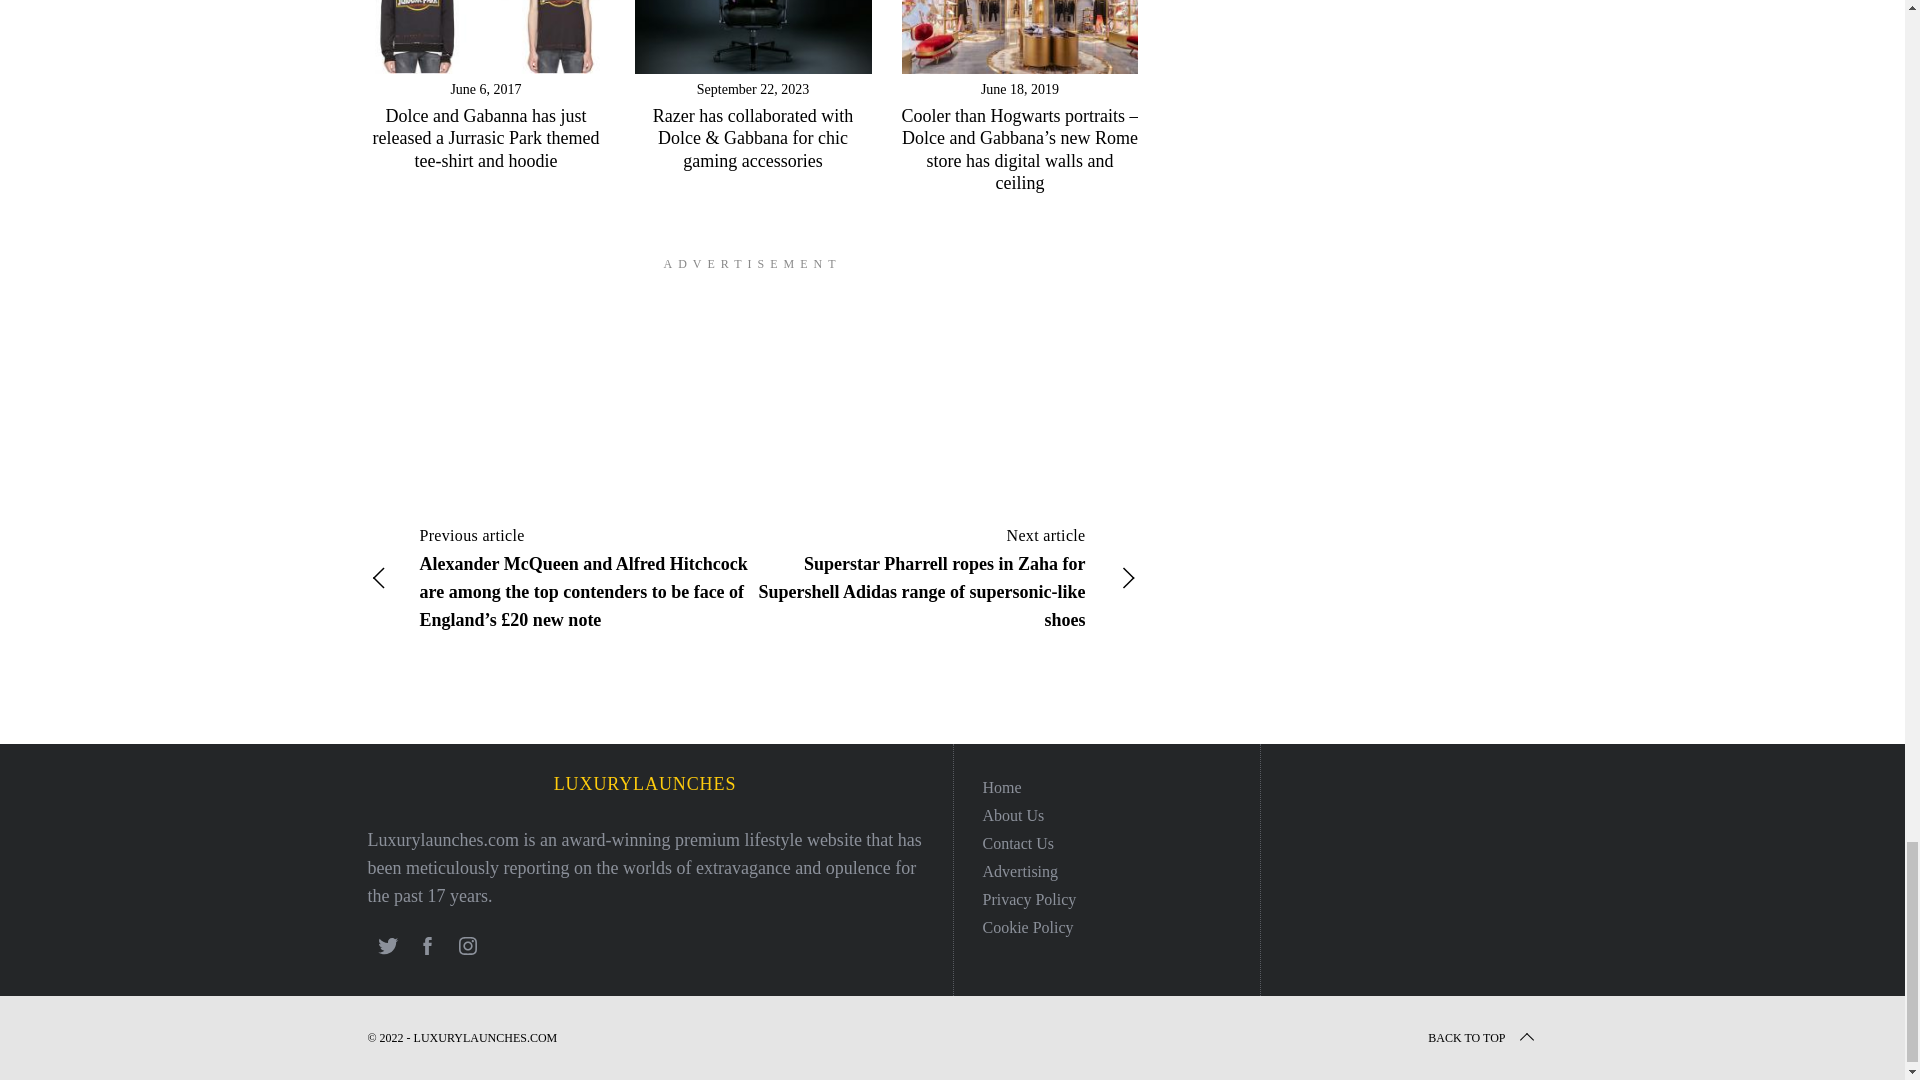 The image size is (1920, 1080). Describe the element at coordinates (1001, 786) in the screenshot. I see `Home` at that location.